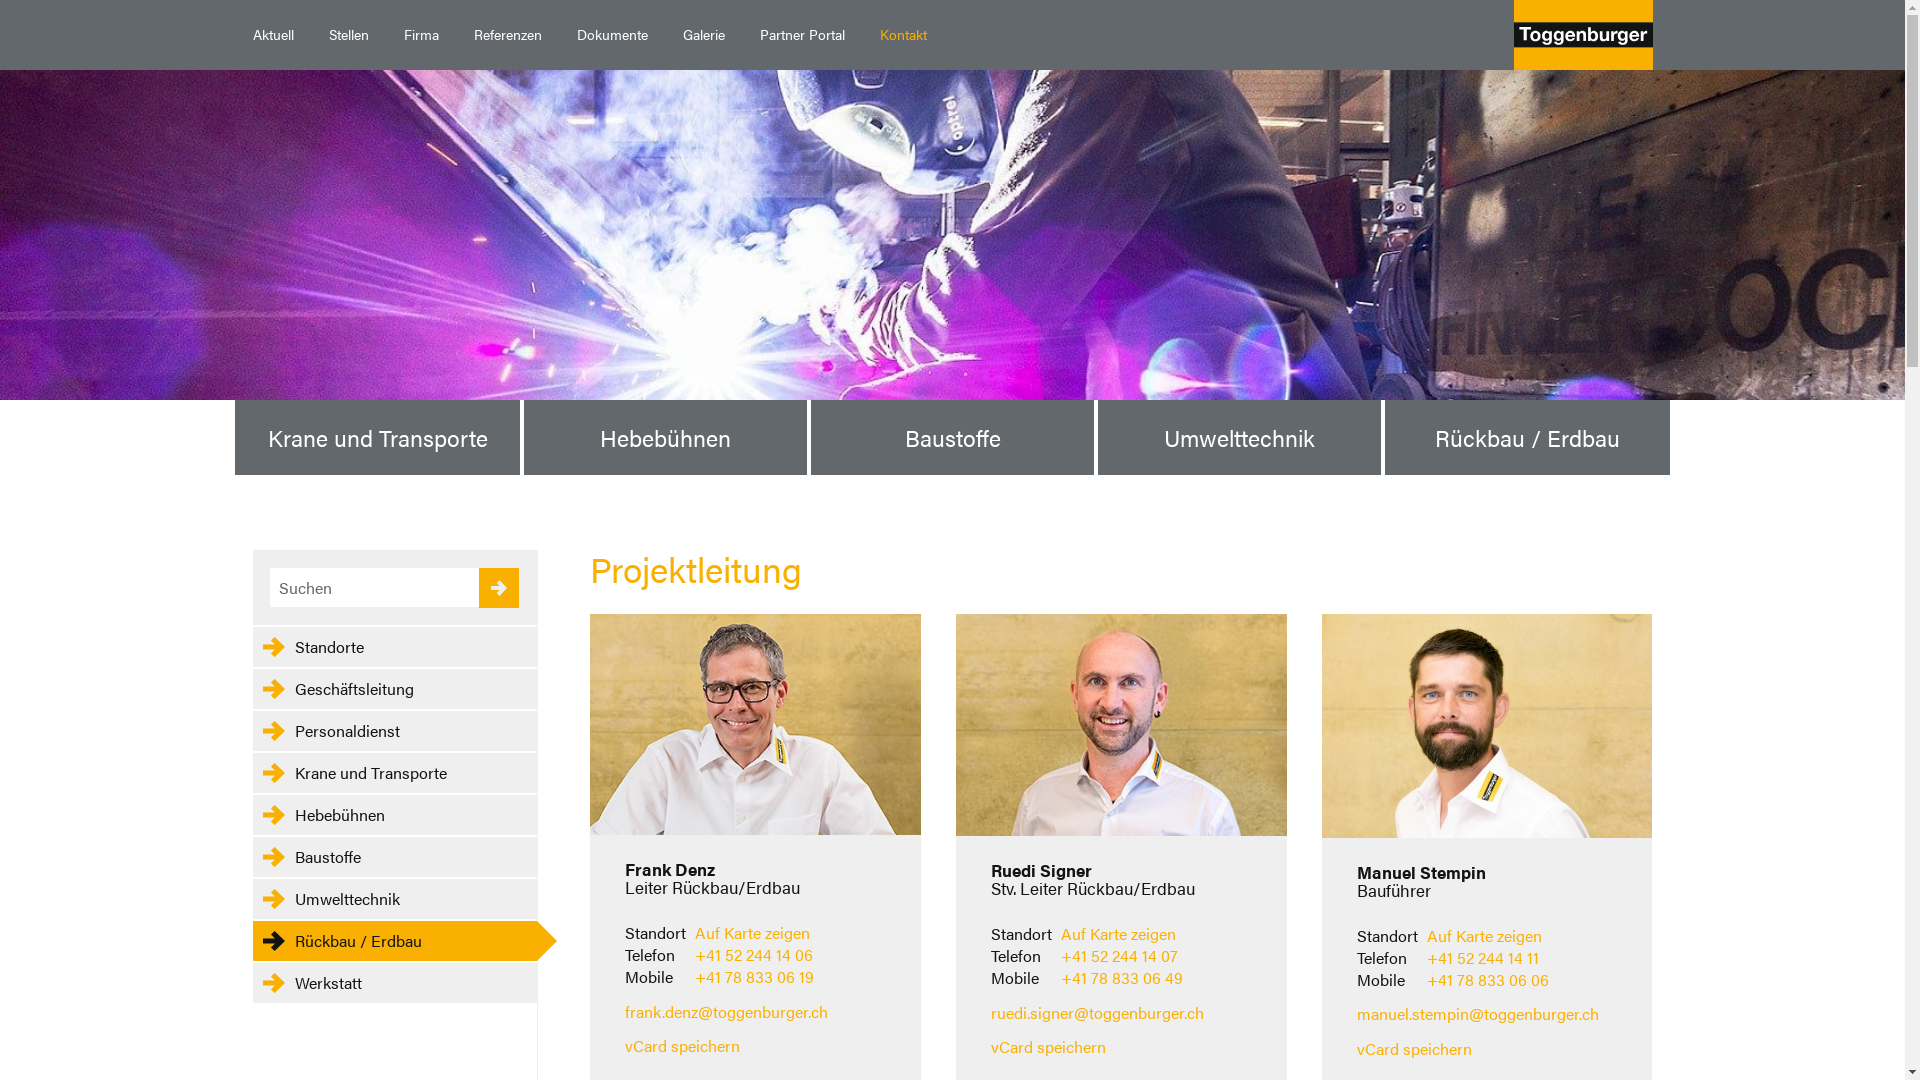  What do you see at coordinates (1478, 1014) in the screenshot?
I see `manuel.stempin@toggenburger.ch` at bounding box center [1478, 1014].